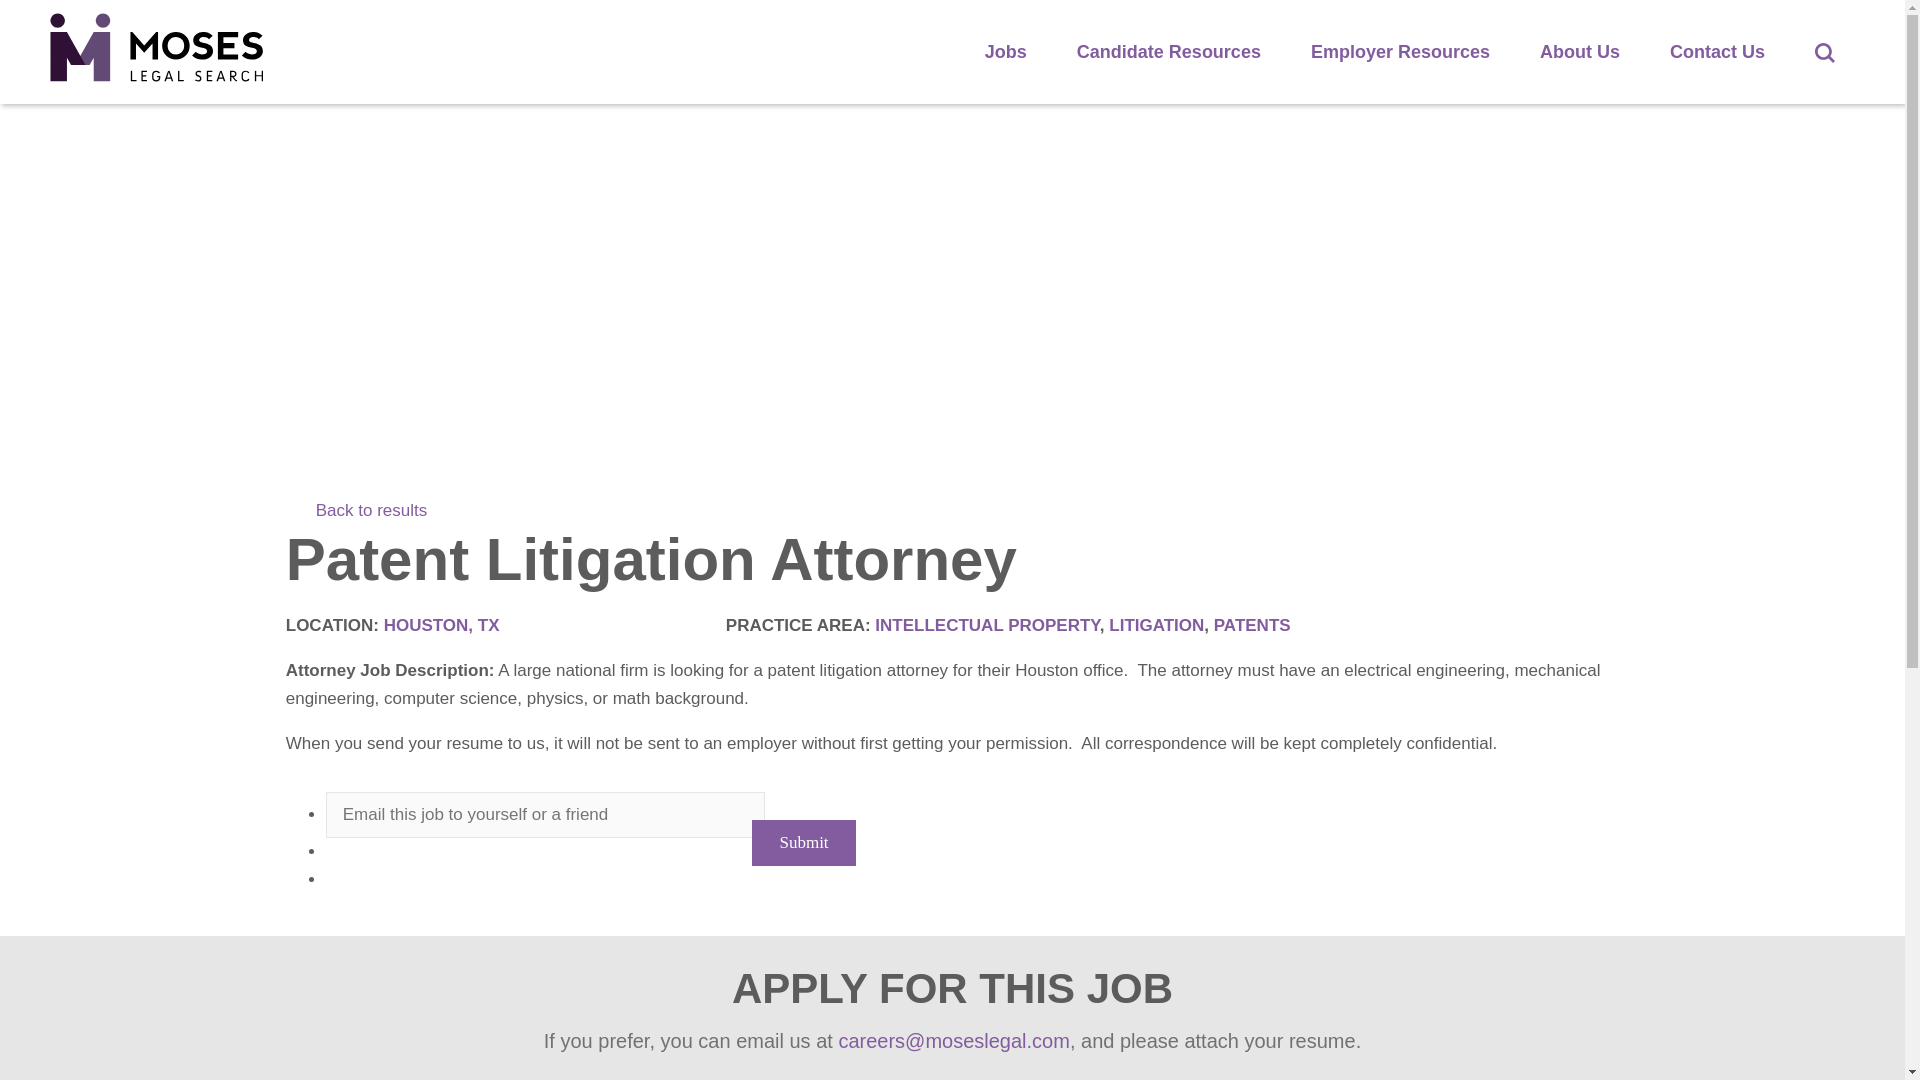 This screenshot has width=1920, height=1080. Describe the element at coordinates (1156, 625) in the screenshot. I see `LITIGATION` at that location.